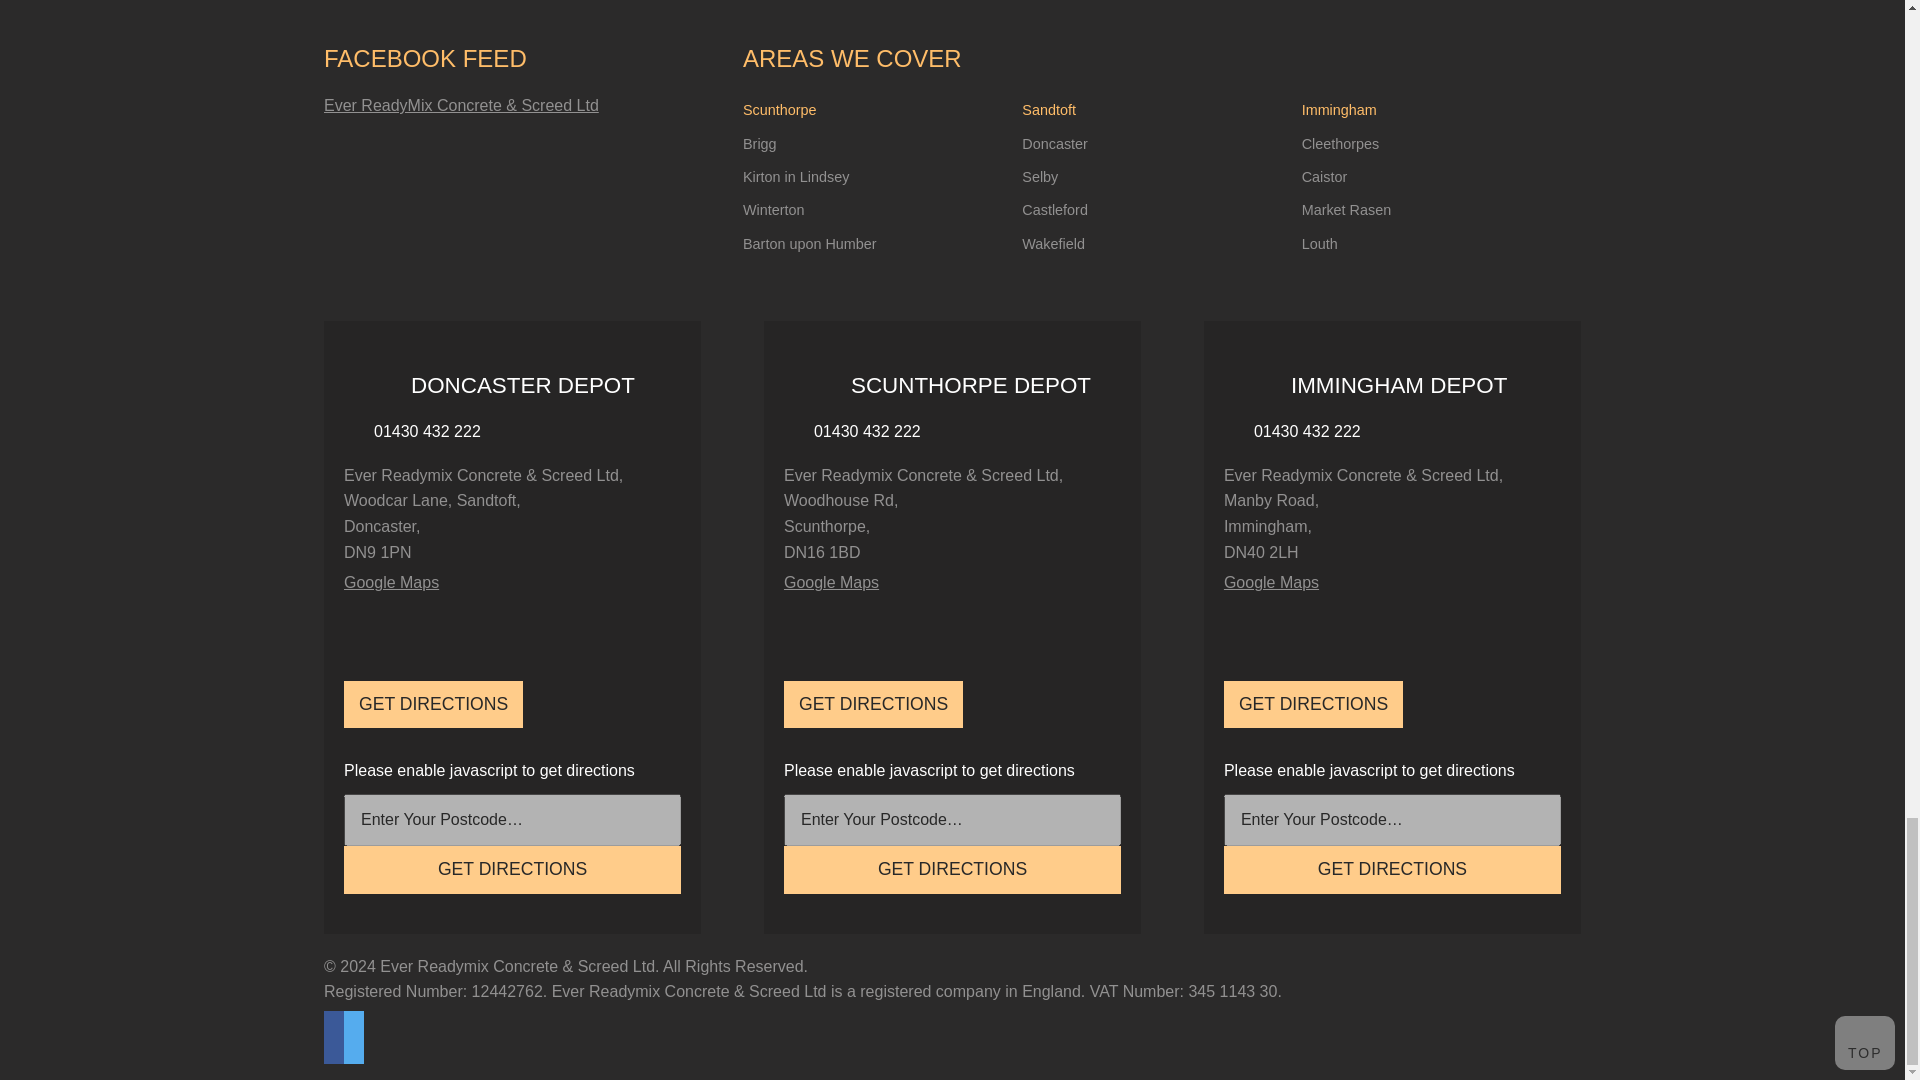 Image resolution: width=1920 pixels, height=1080 pixels. What do you see at coordinates (1392, 870) in the screenshot?
I see `Get Directions` at bounding box center [1392, 870].